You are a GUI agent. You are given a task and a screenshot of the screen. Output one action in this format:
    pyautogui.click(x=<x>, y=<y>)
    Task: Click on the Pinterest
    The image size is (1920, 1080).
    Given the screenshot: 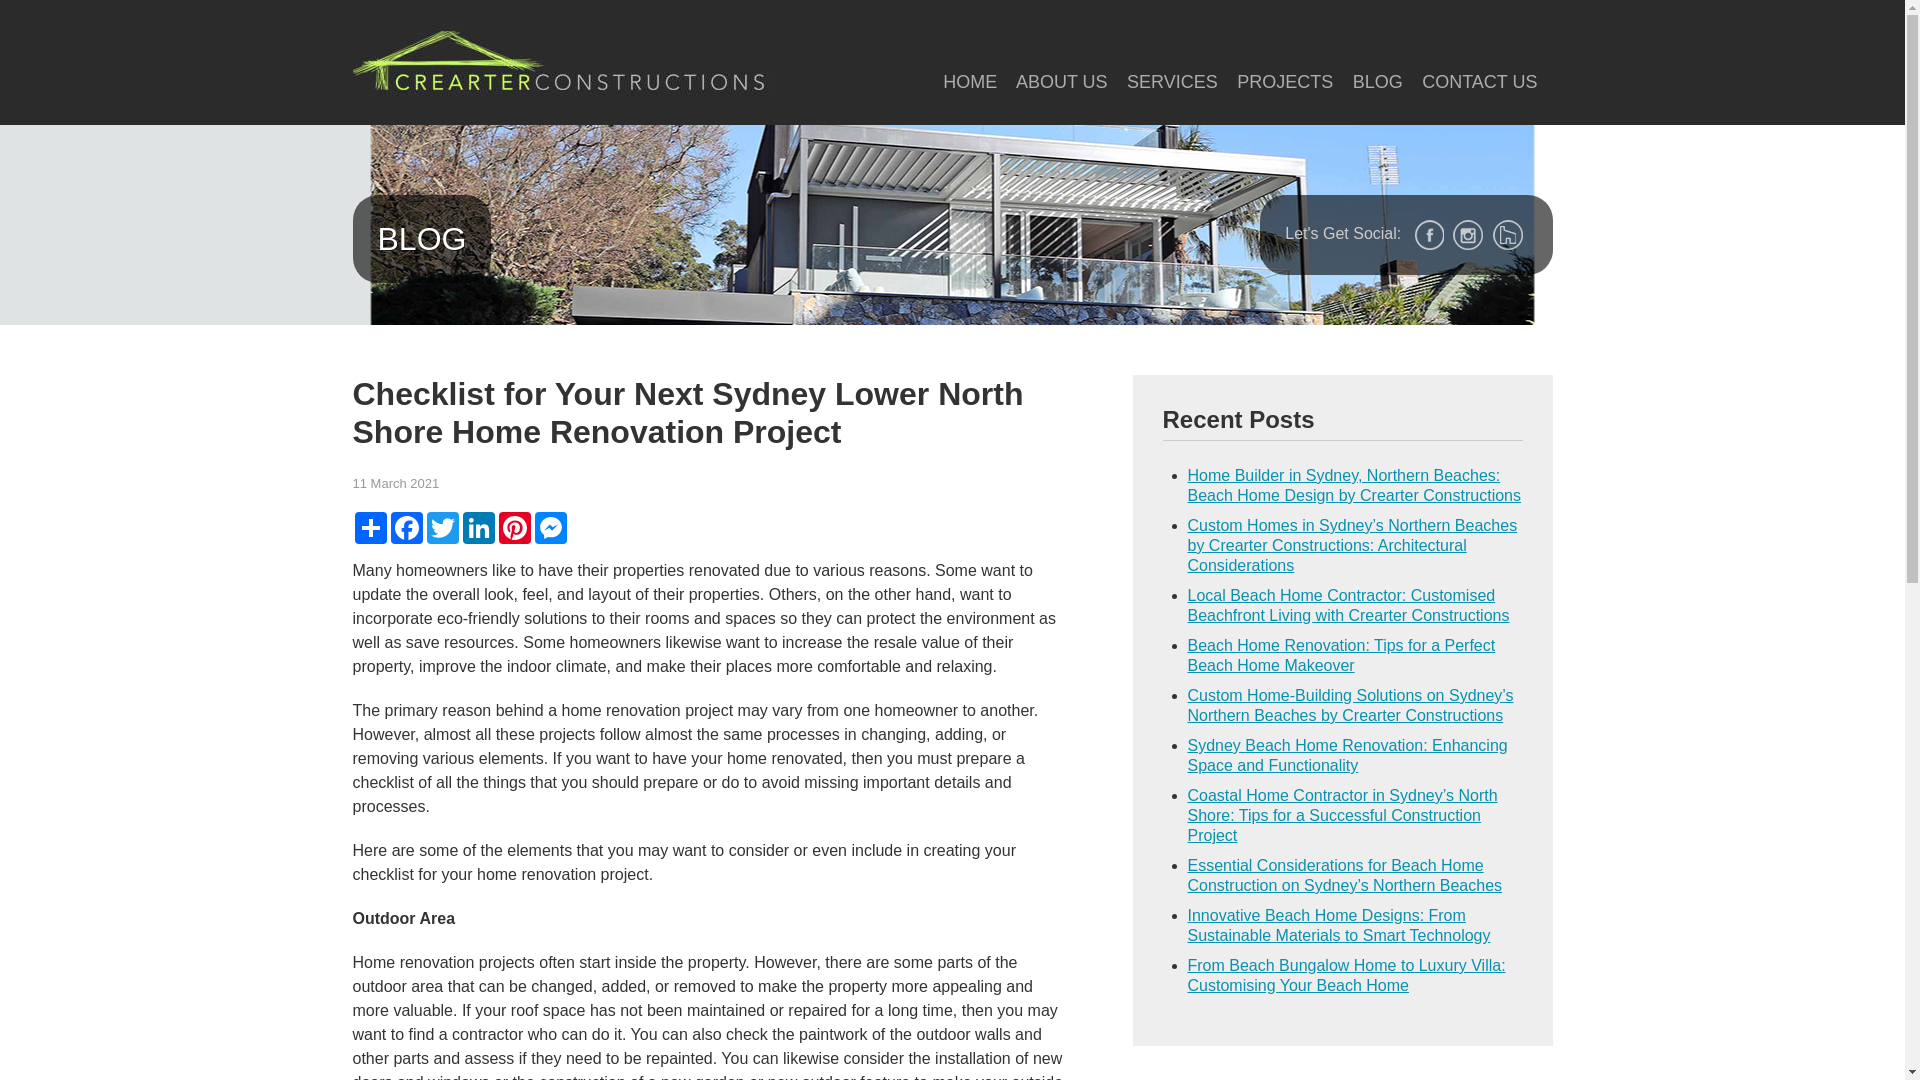 What is the action you would take?
    pyautogui.click(x=514, y=528)
    